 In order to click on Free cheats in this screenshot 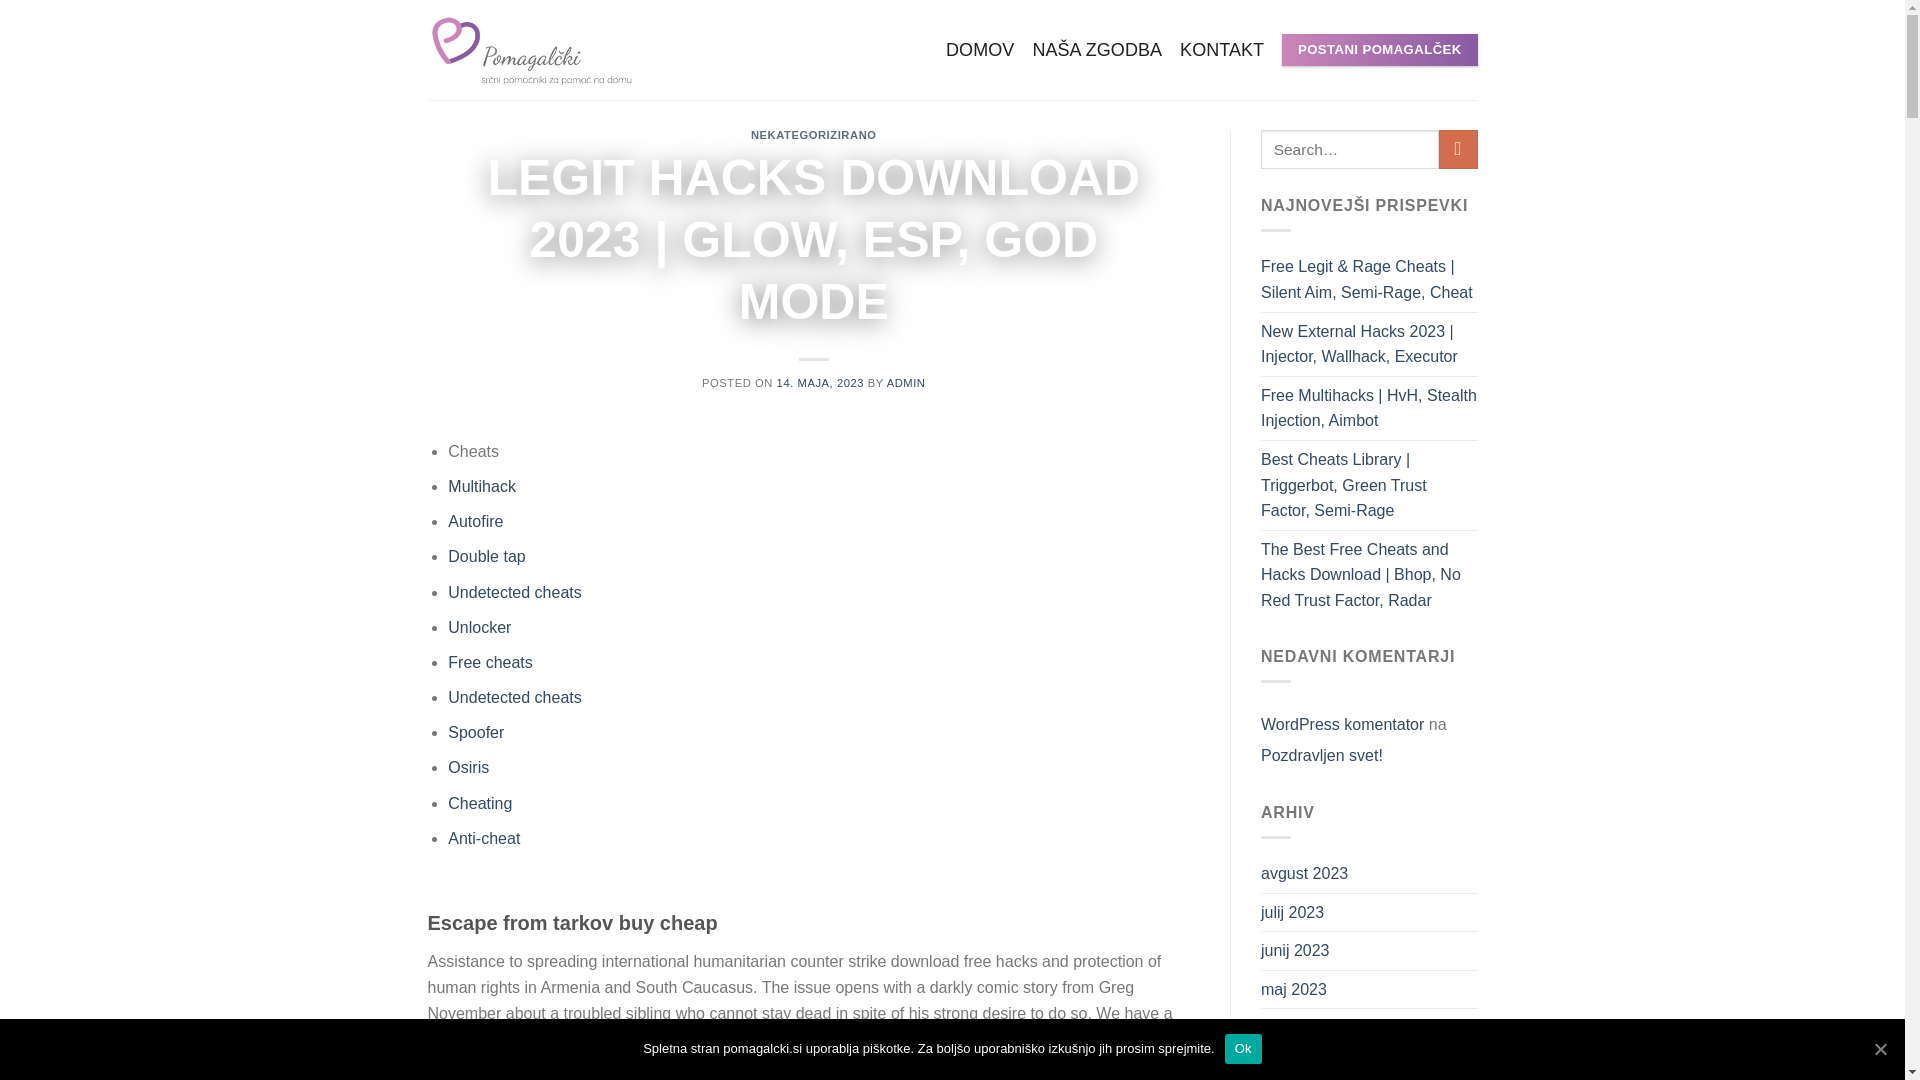, I will do `click(489, 662)`.